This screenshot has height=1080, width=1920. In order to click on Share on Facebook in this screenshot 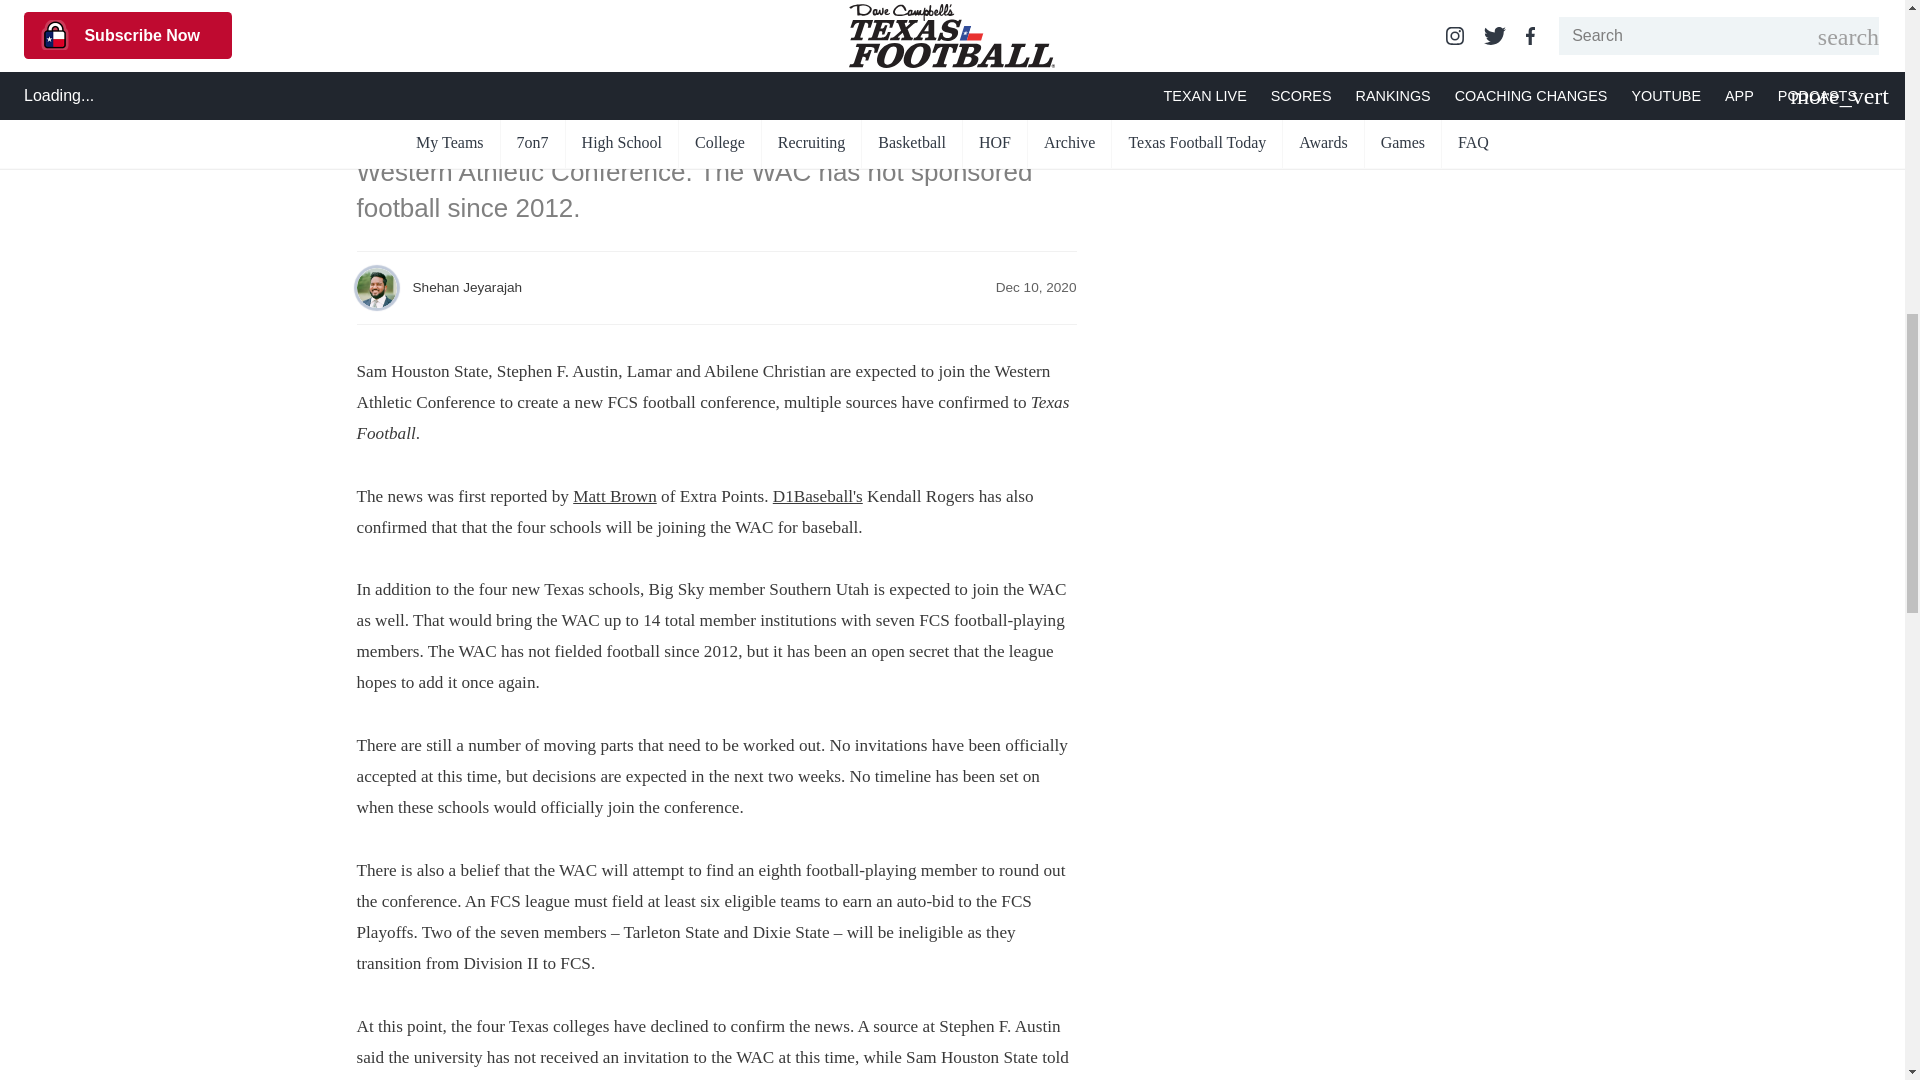, I will do `click(404, 42)`.